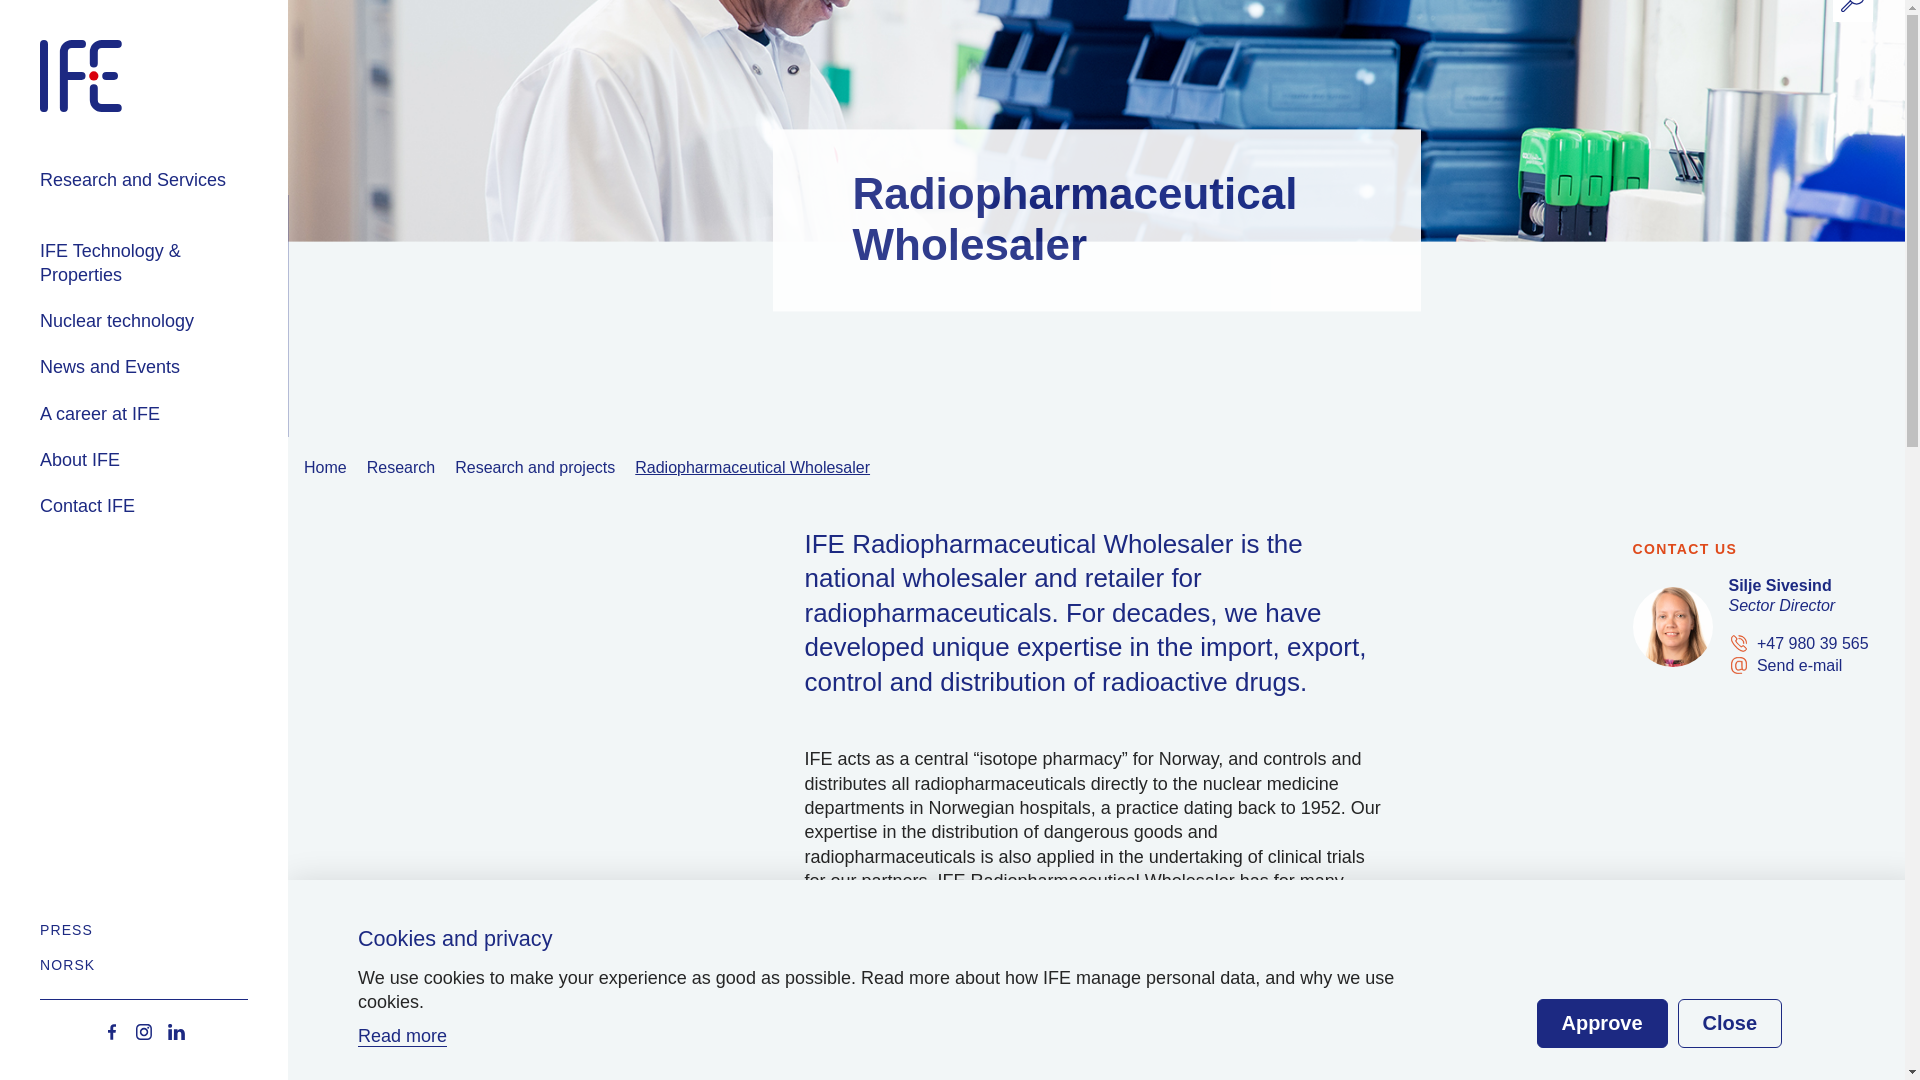  What do you see at coordinates (144, 1032) in the screenshot?
I see `Go to Front Page` at bounding box center [144, 1032].